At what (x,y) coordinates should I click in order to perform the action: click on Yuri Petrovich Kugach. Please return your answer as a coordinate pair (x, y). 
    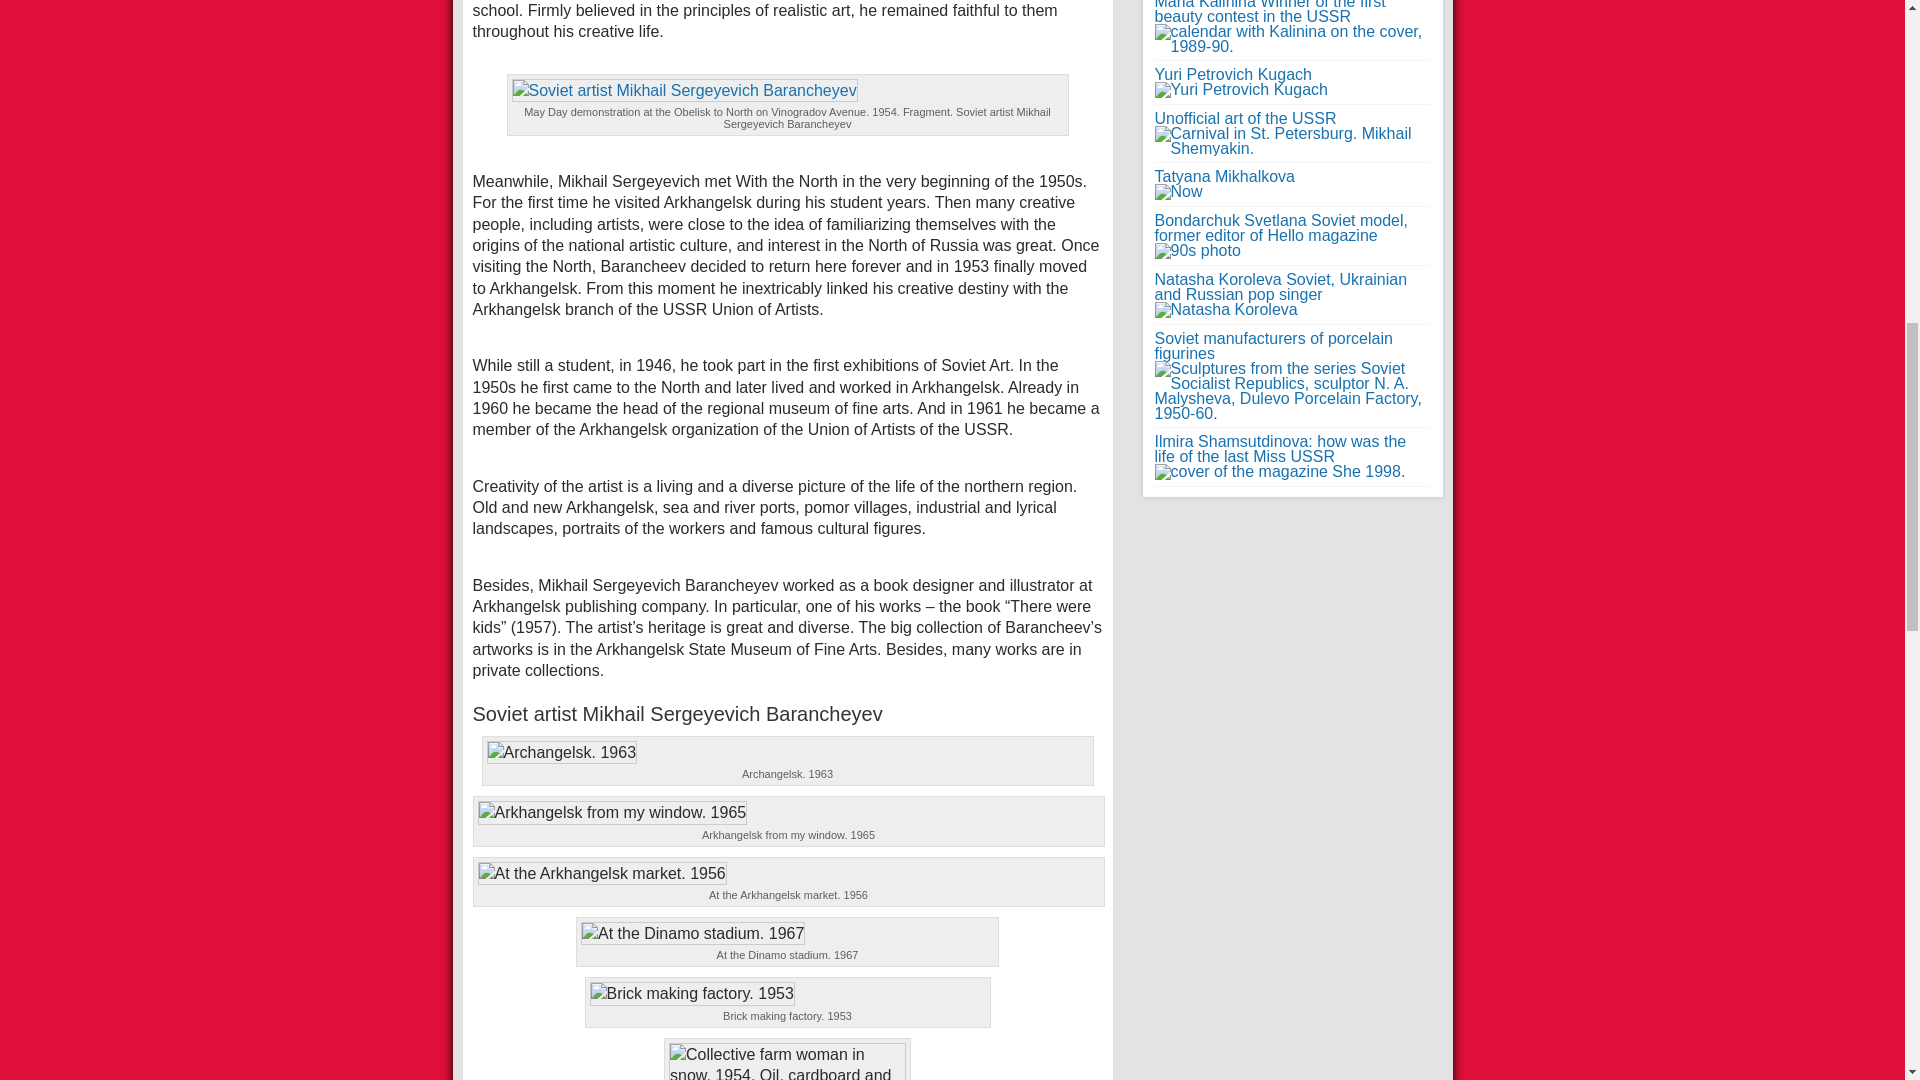
    Looking at the image, I should click on (1240, 82).